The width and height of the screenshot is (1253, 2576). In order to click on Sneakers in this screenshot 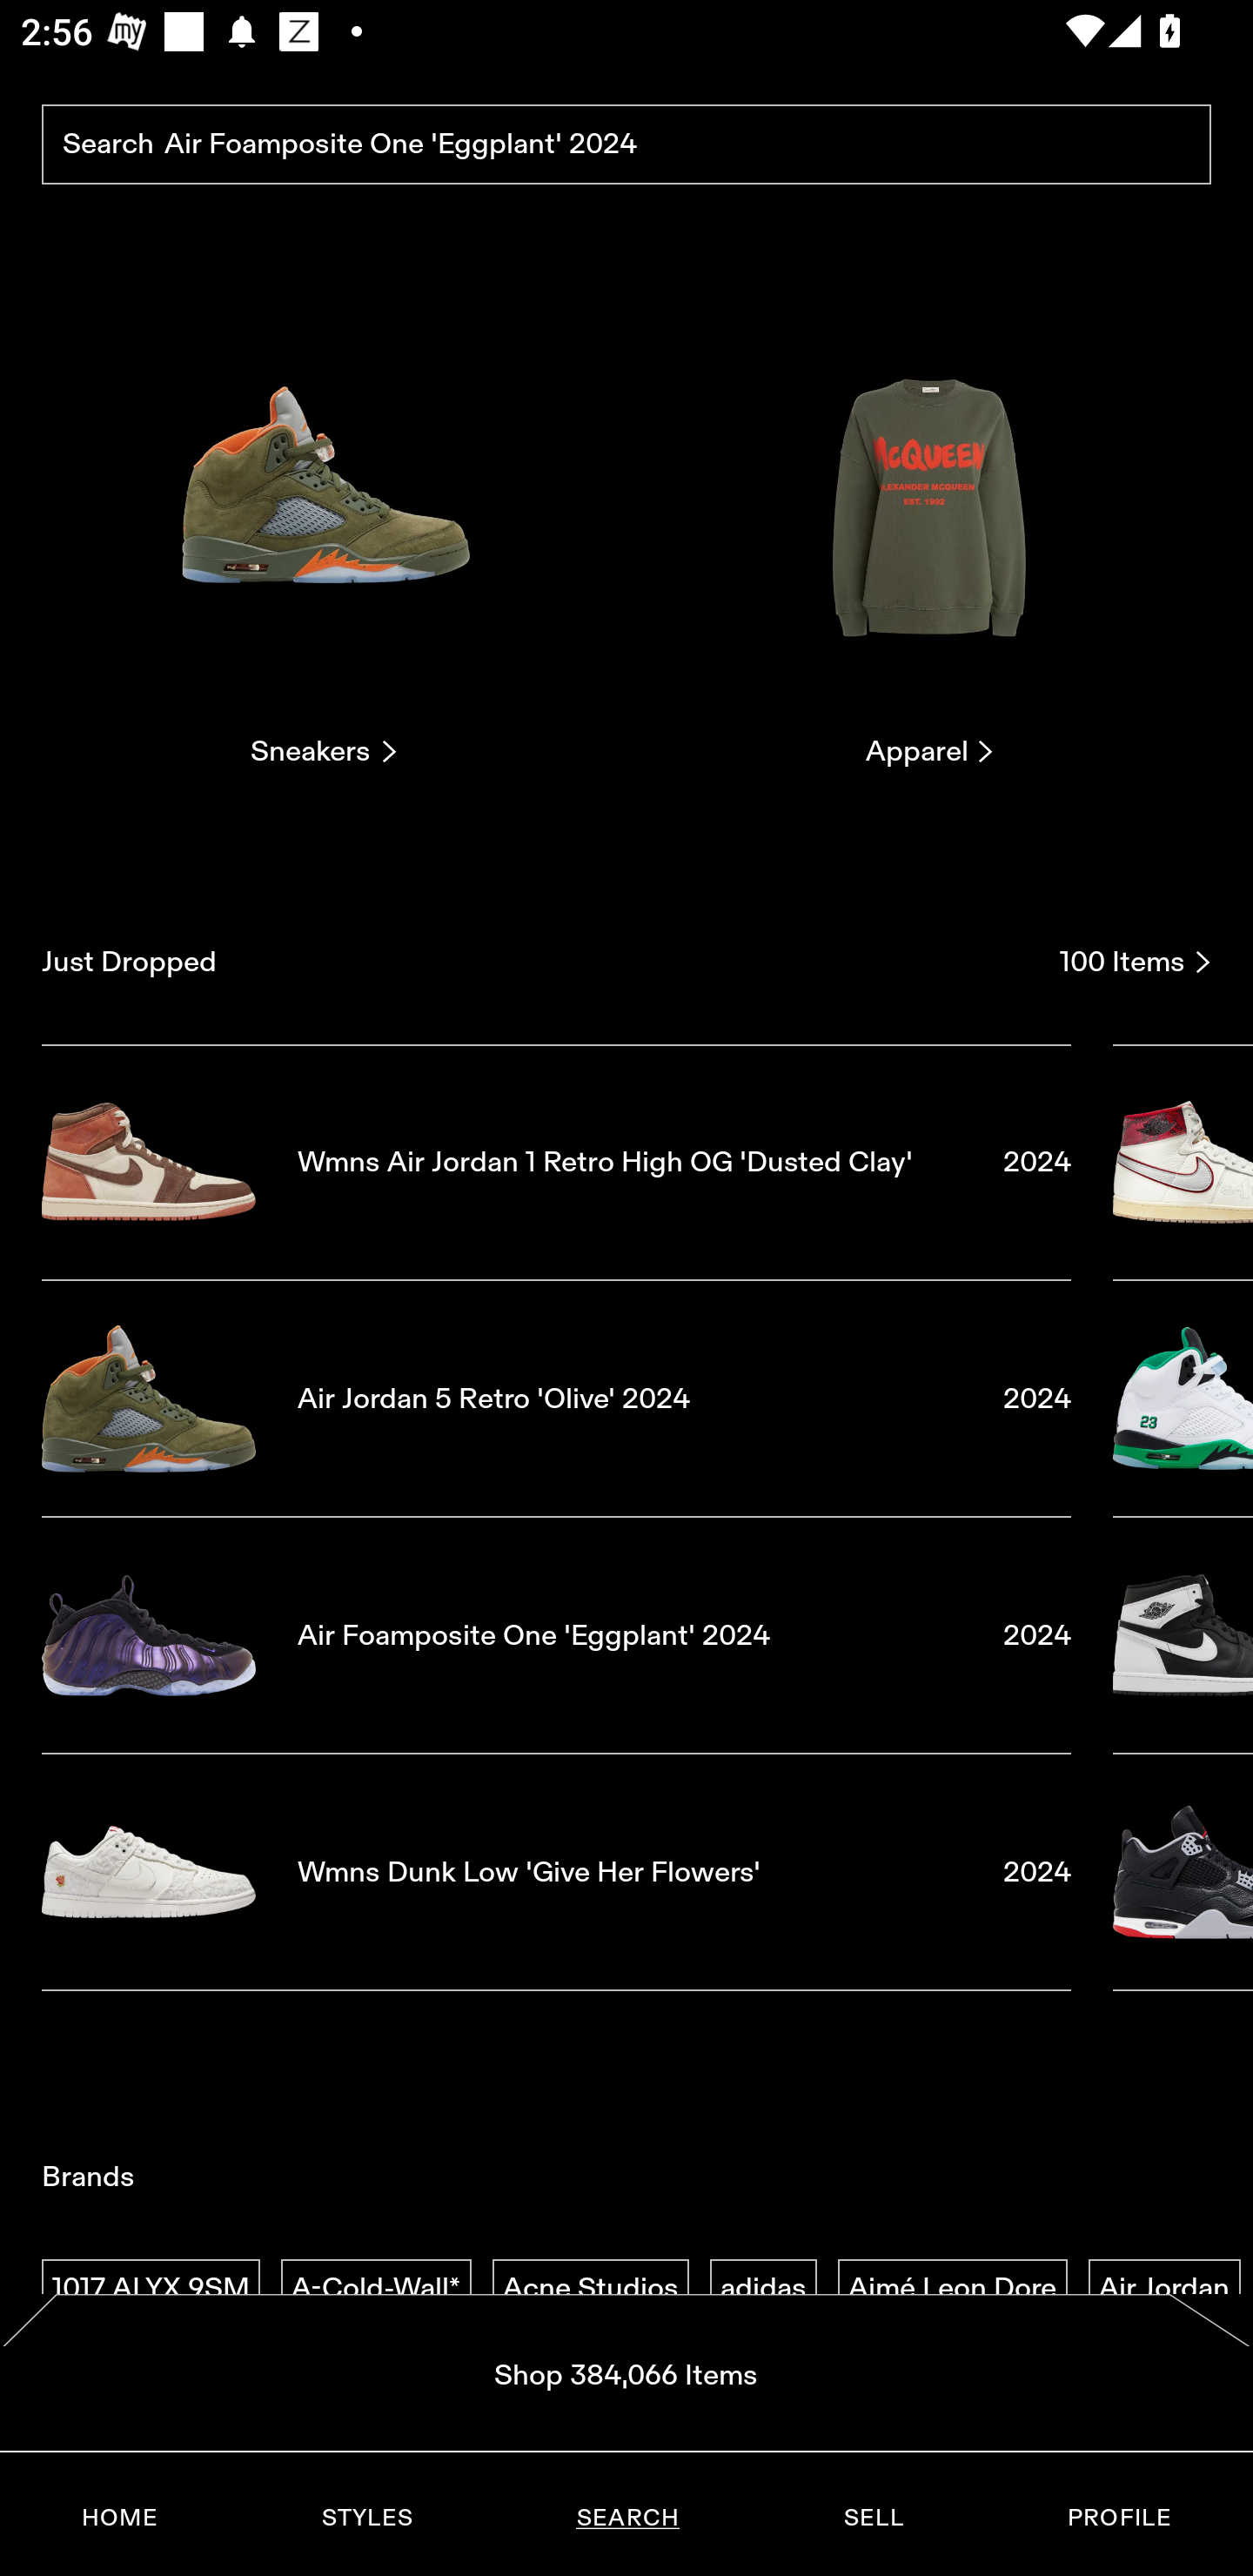, I will do `click(323, 531)`.